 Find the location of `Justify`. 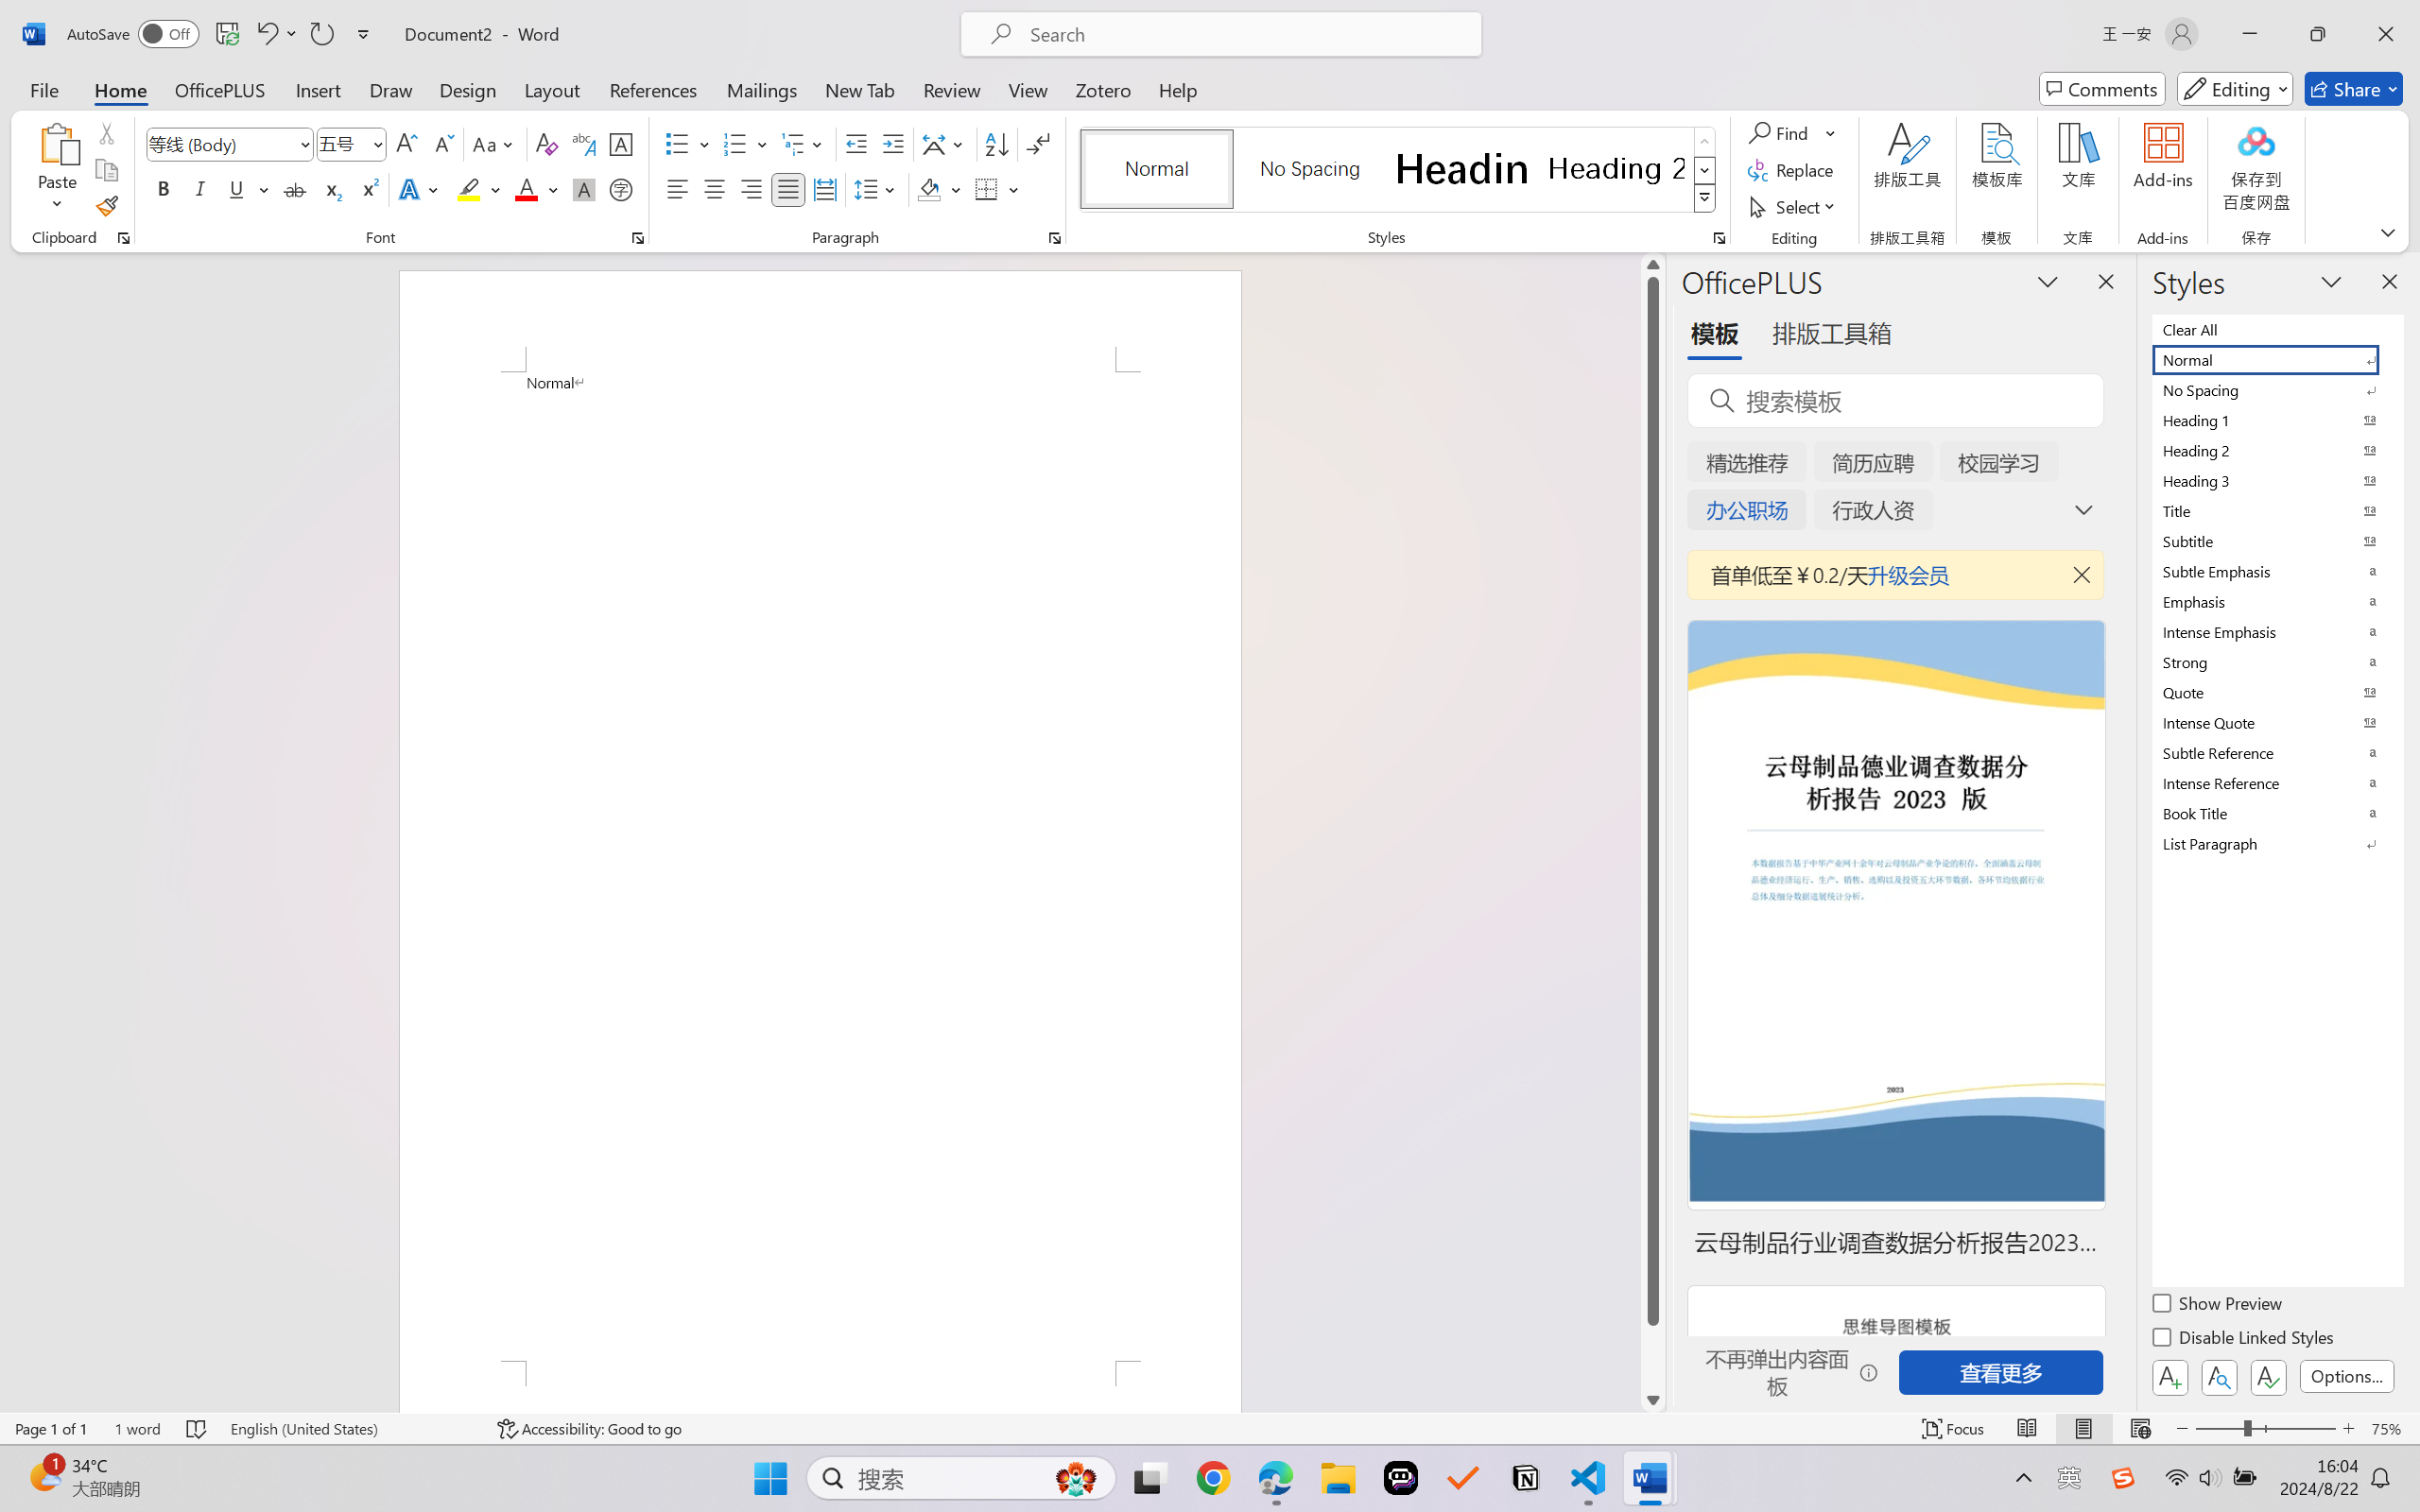

Justify is located at coordinates (788, 189).